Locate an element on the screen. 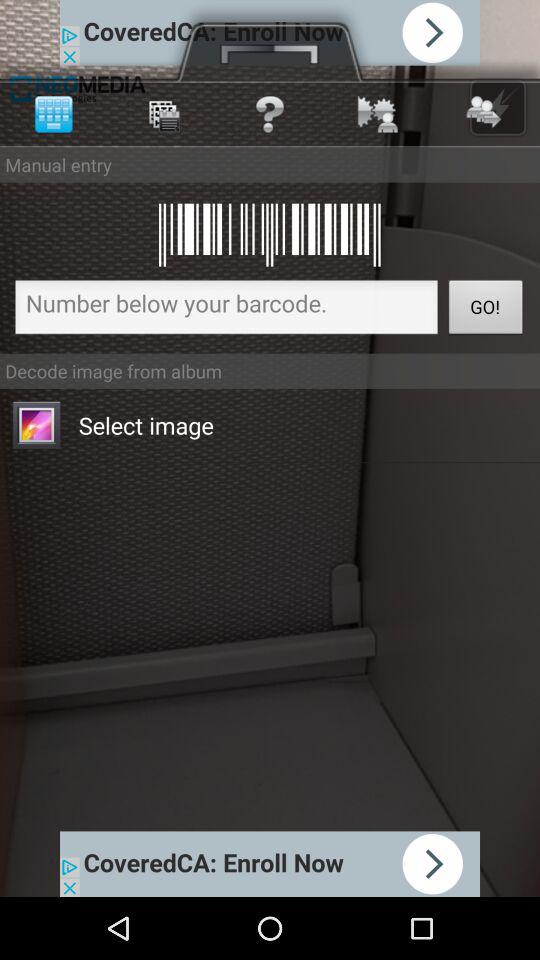 The width and height of the screenshot is (540, 960). select the second tab icon from left side of the web page is located at coordinates (161, 114).